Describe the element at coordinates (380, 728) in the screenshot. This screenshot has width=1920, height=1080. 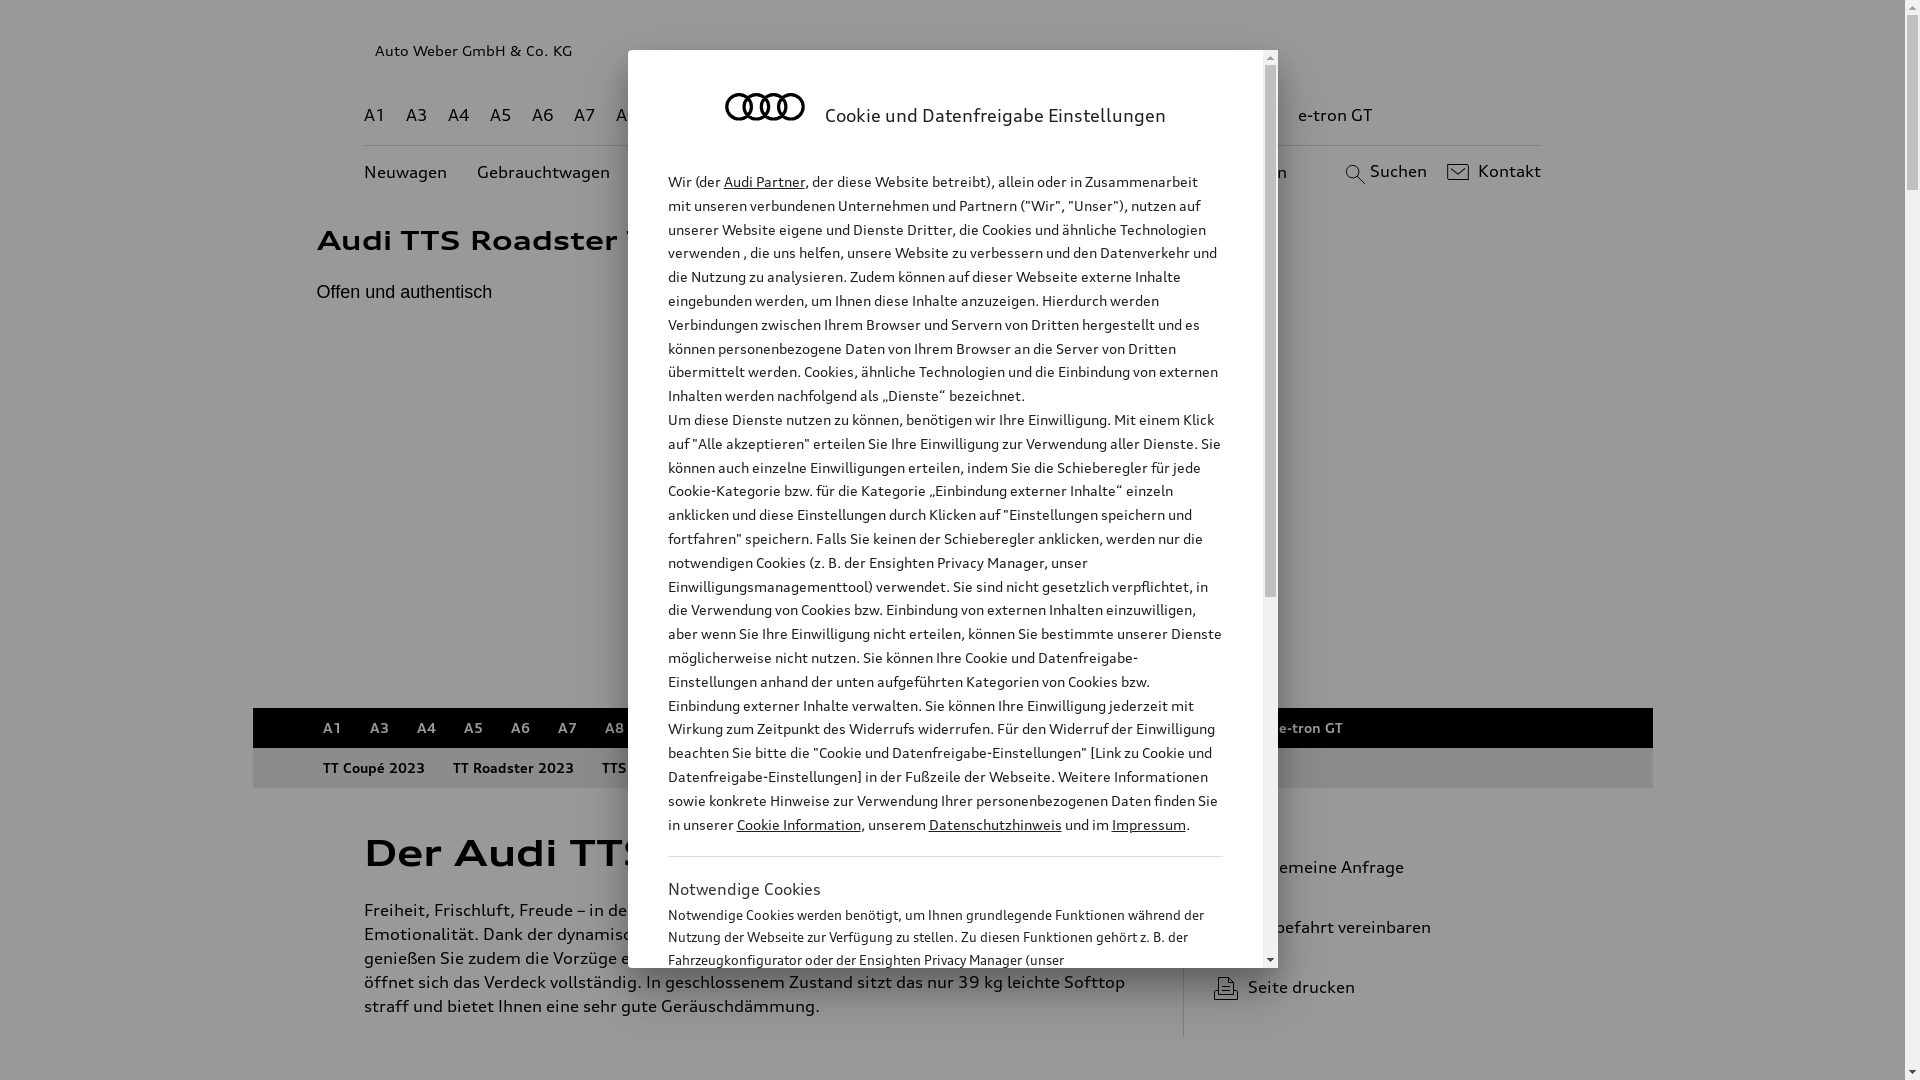
I see `A3` at that location.